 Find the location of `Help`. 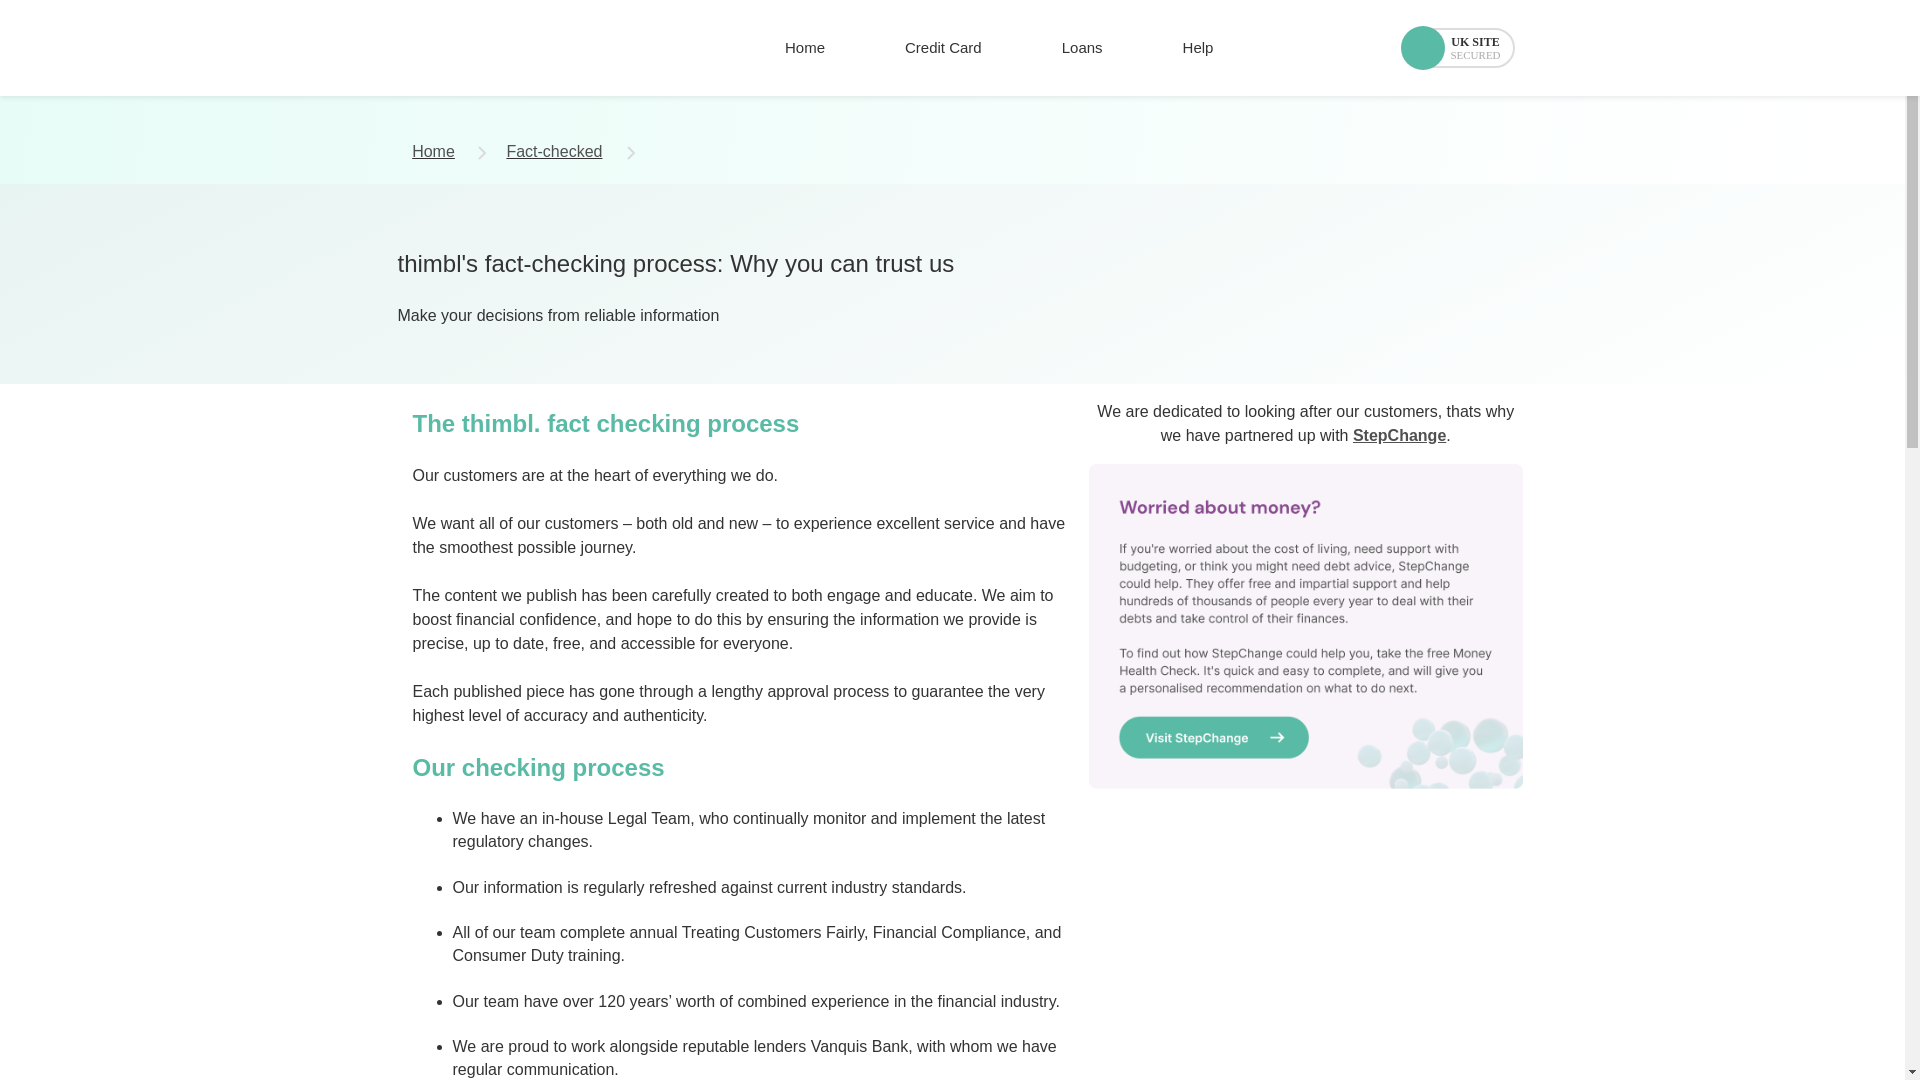

Help is located at coordinates (1198, 48).